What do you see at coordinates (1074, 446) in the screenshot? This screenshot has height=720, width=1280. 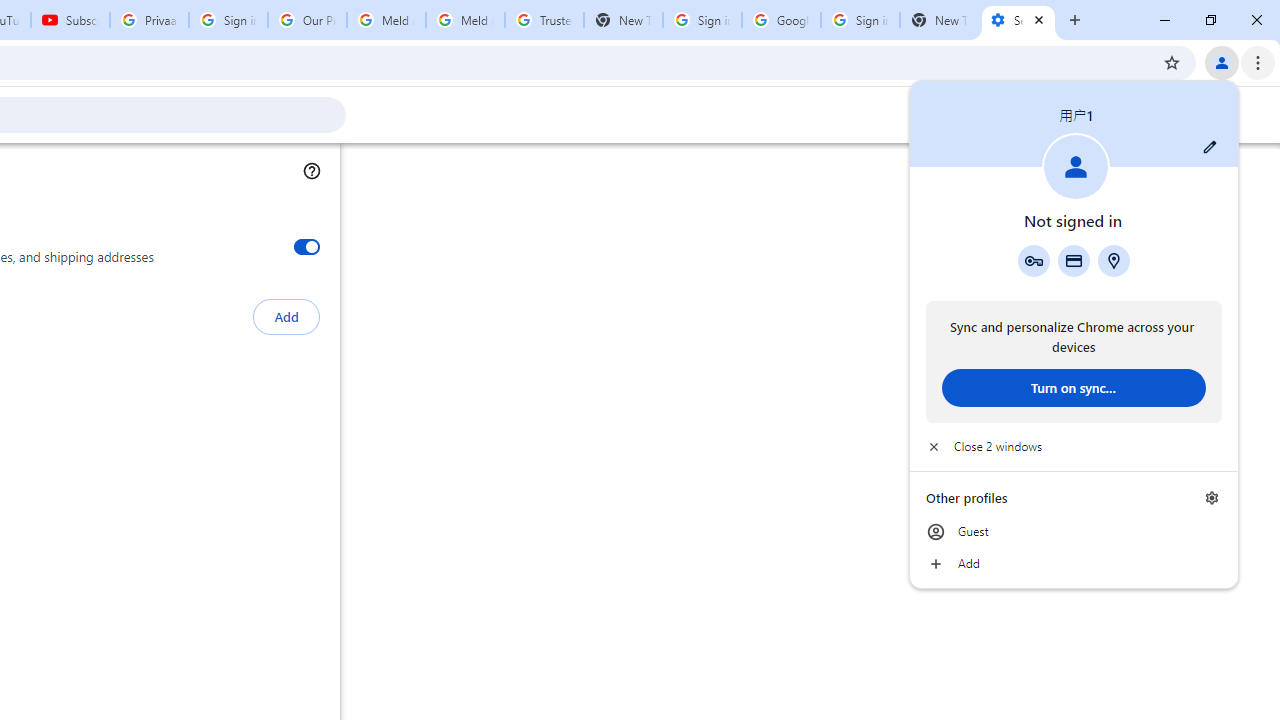 I see `Close 2 windows` at bounding box center [1074, 446].